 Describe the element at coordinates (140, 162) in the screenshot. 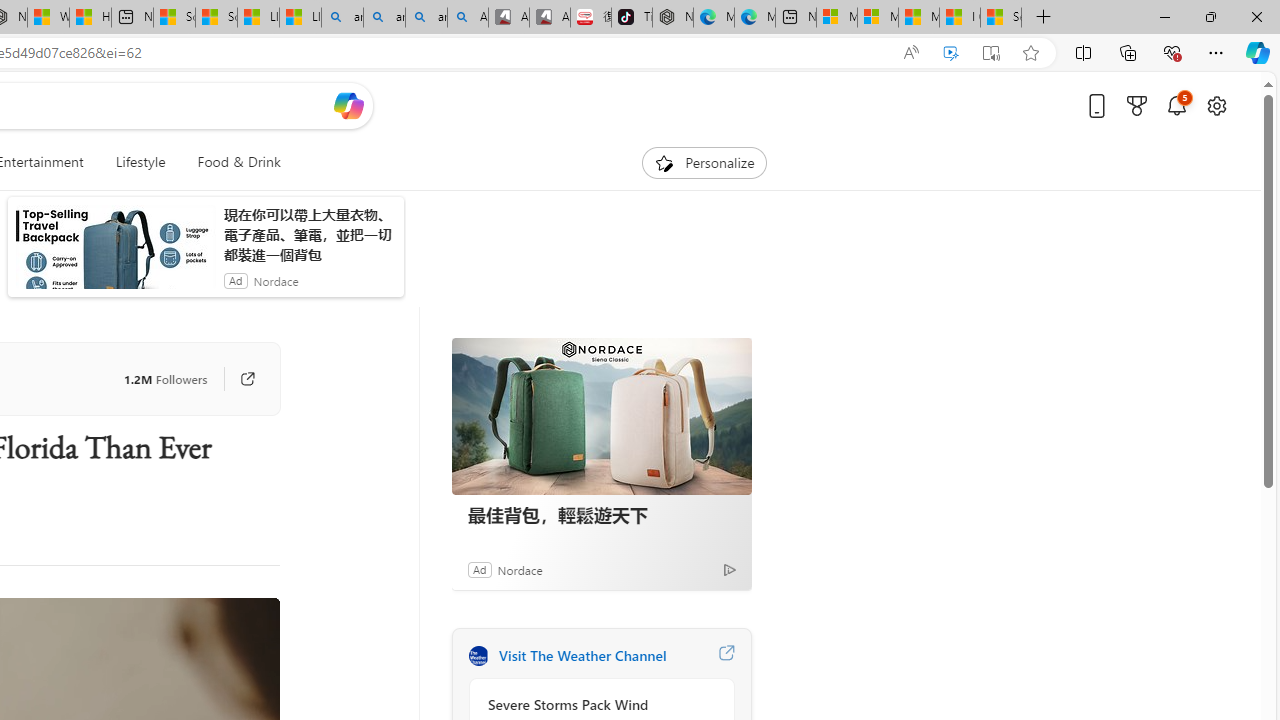

I see `Lifestyle` at that location.